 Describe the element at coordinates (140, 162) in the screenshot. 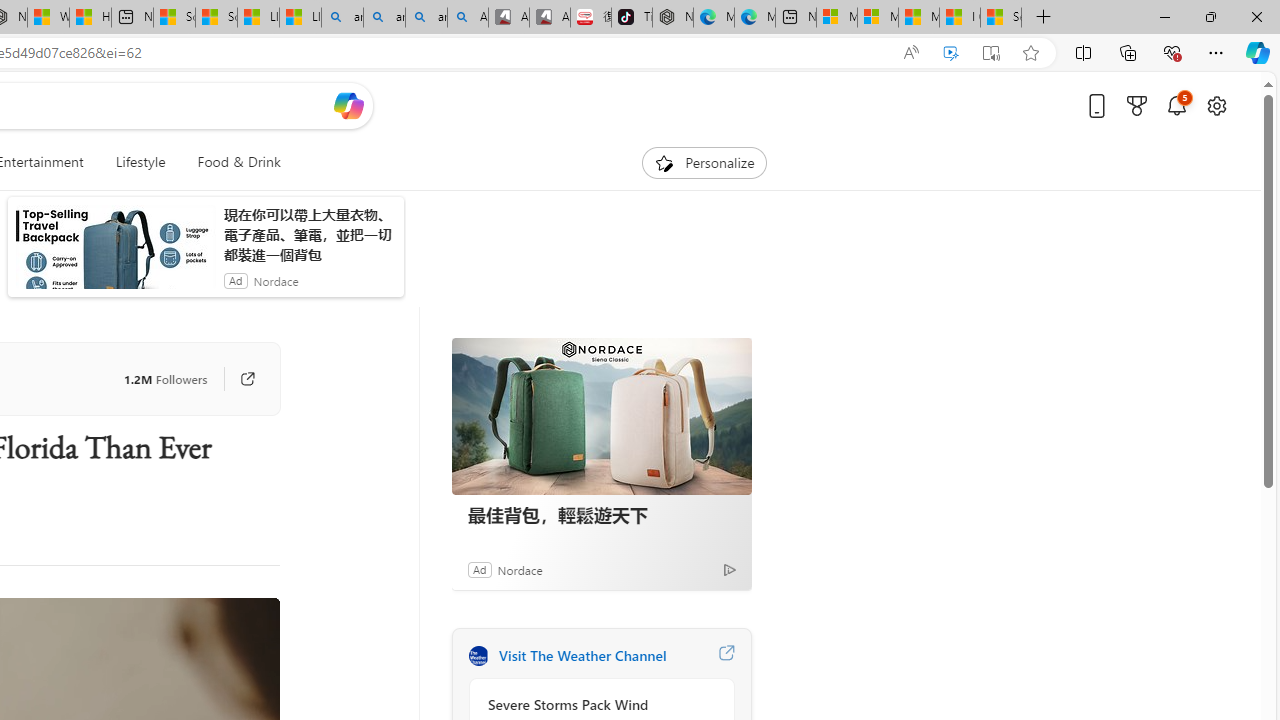

I see `Lifestyle` at that location.